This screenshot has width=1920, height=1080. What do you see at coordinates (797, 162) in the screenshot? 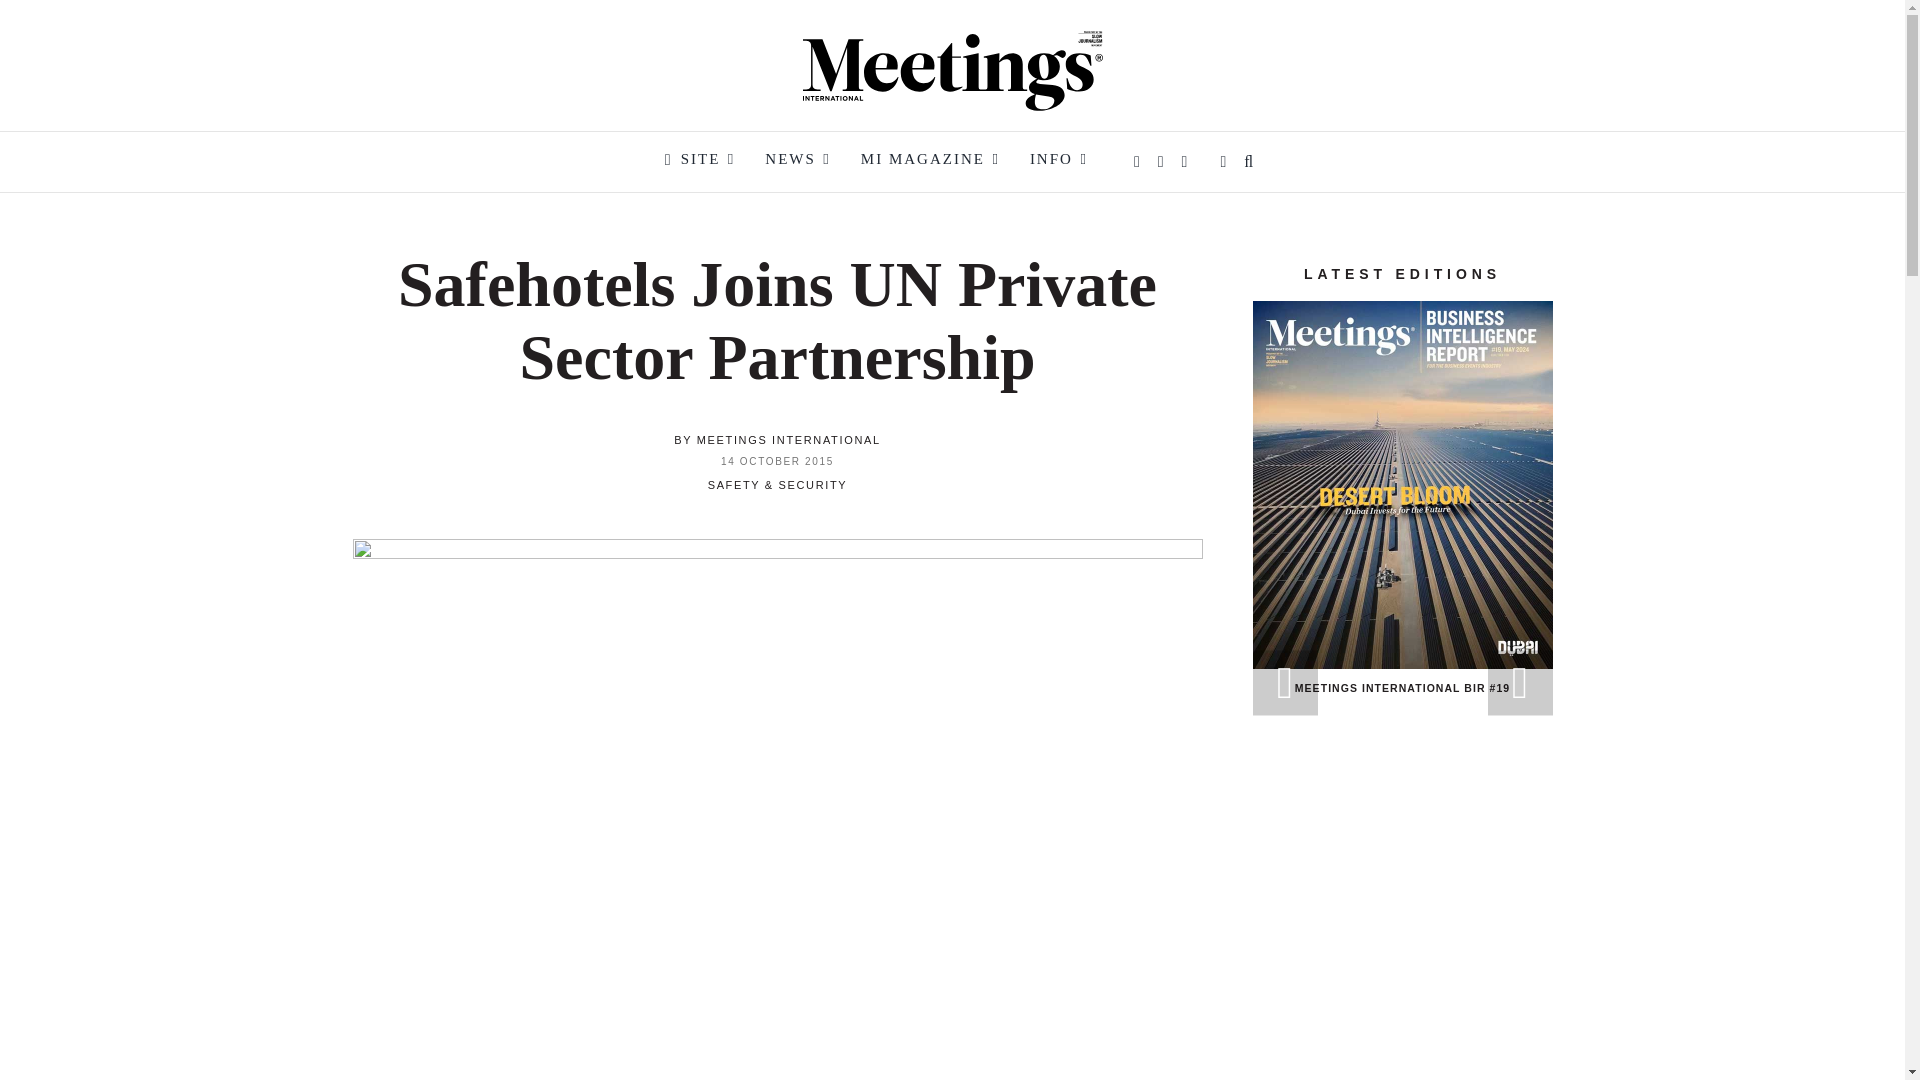
I see `NEWS` at bounding box center [797, 162].